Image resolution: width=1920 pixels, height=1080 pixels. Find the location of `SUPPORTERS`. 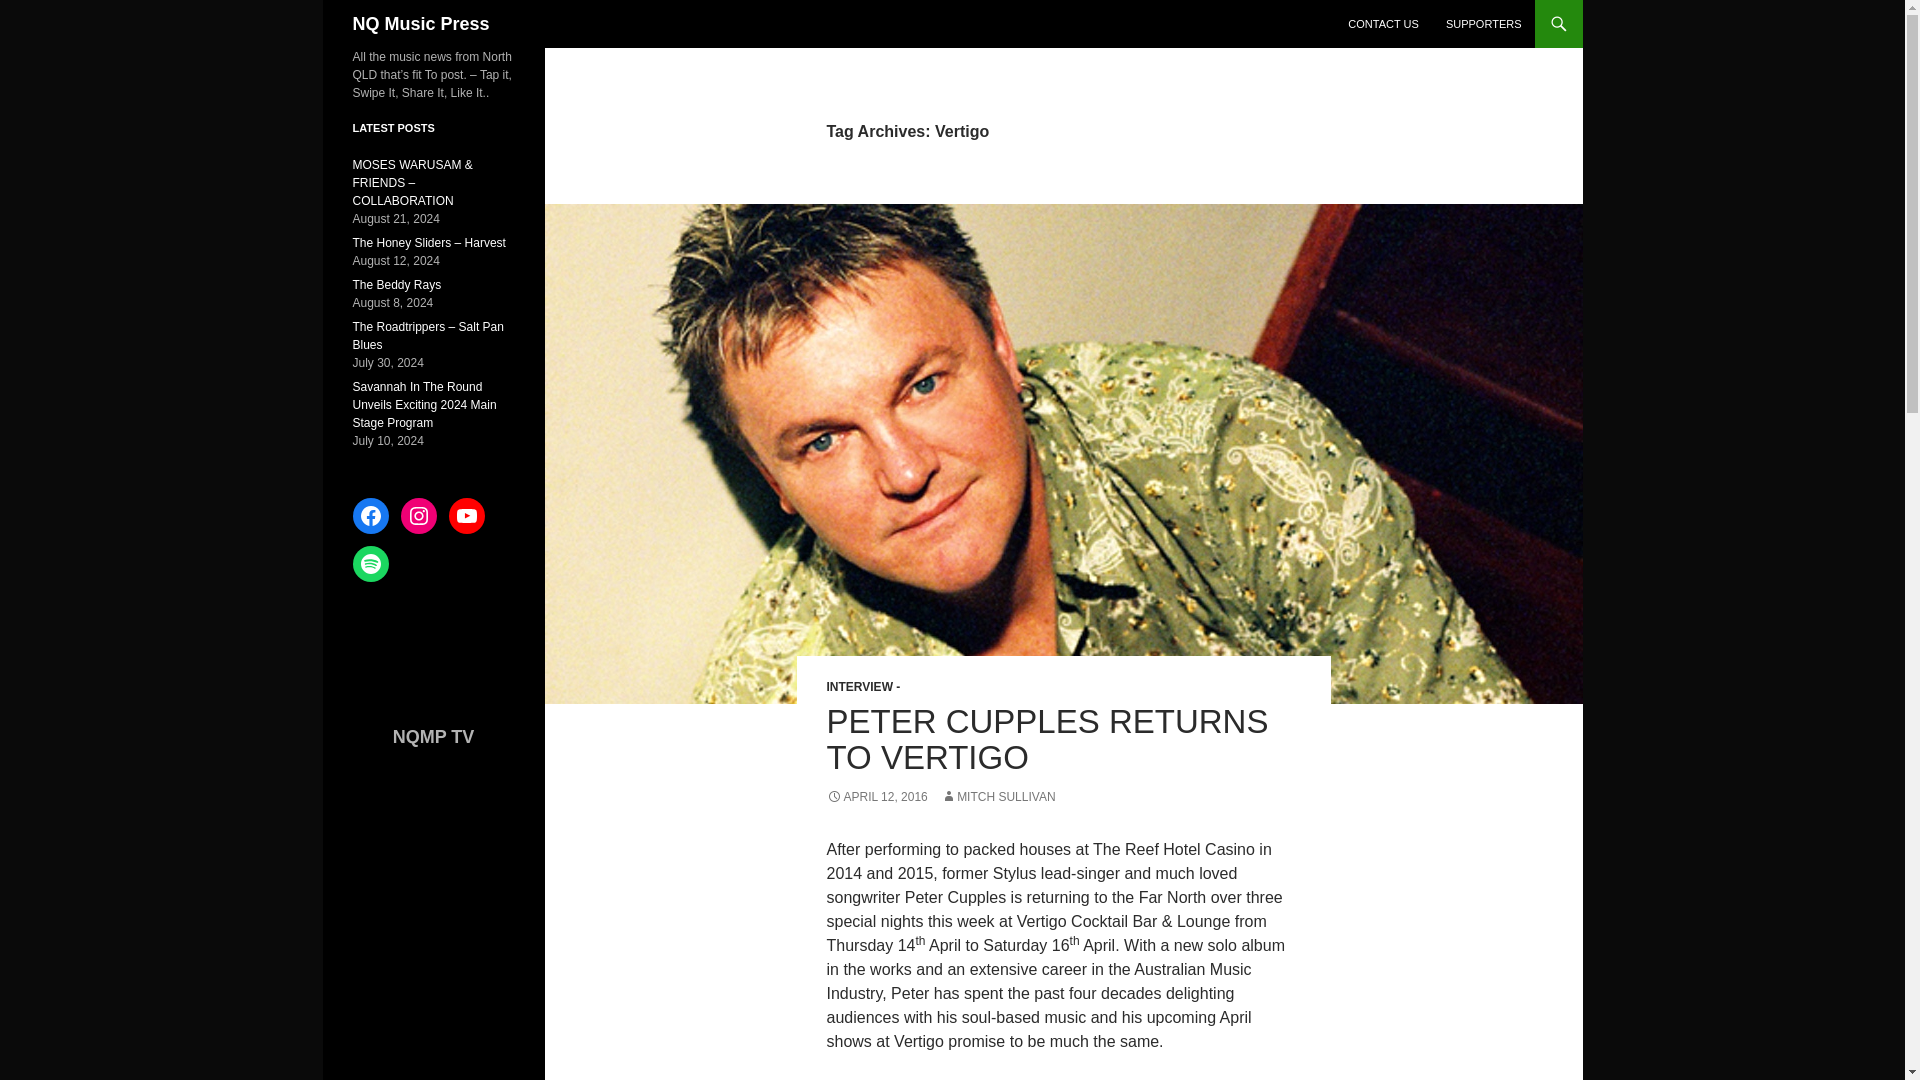

SUPPORTERS is located at coordinates (1484, 24).